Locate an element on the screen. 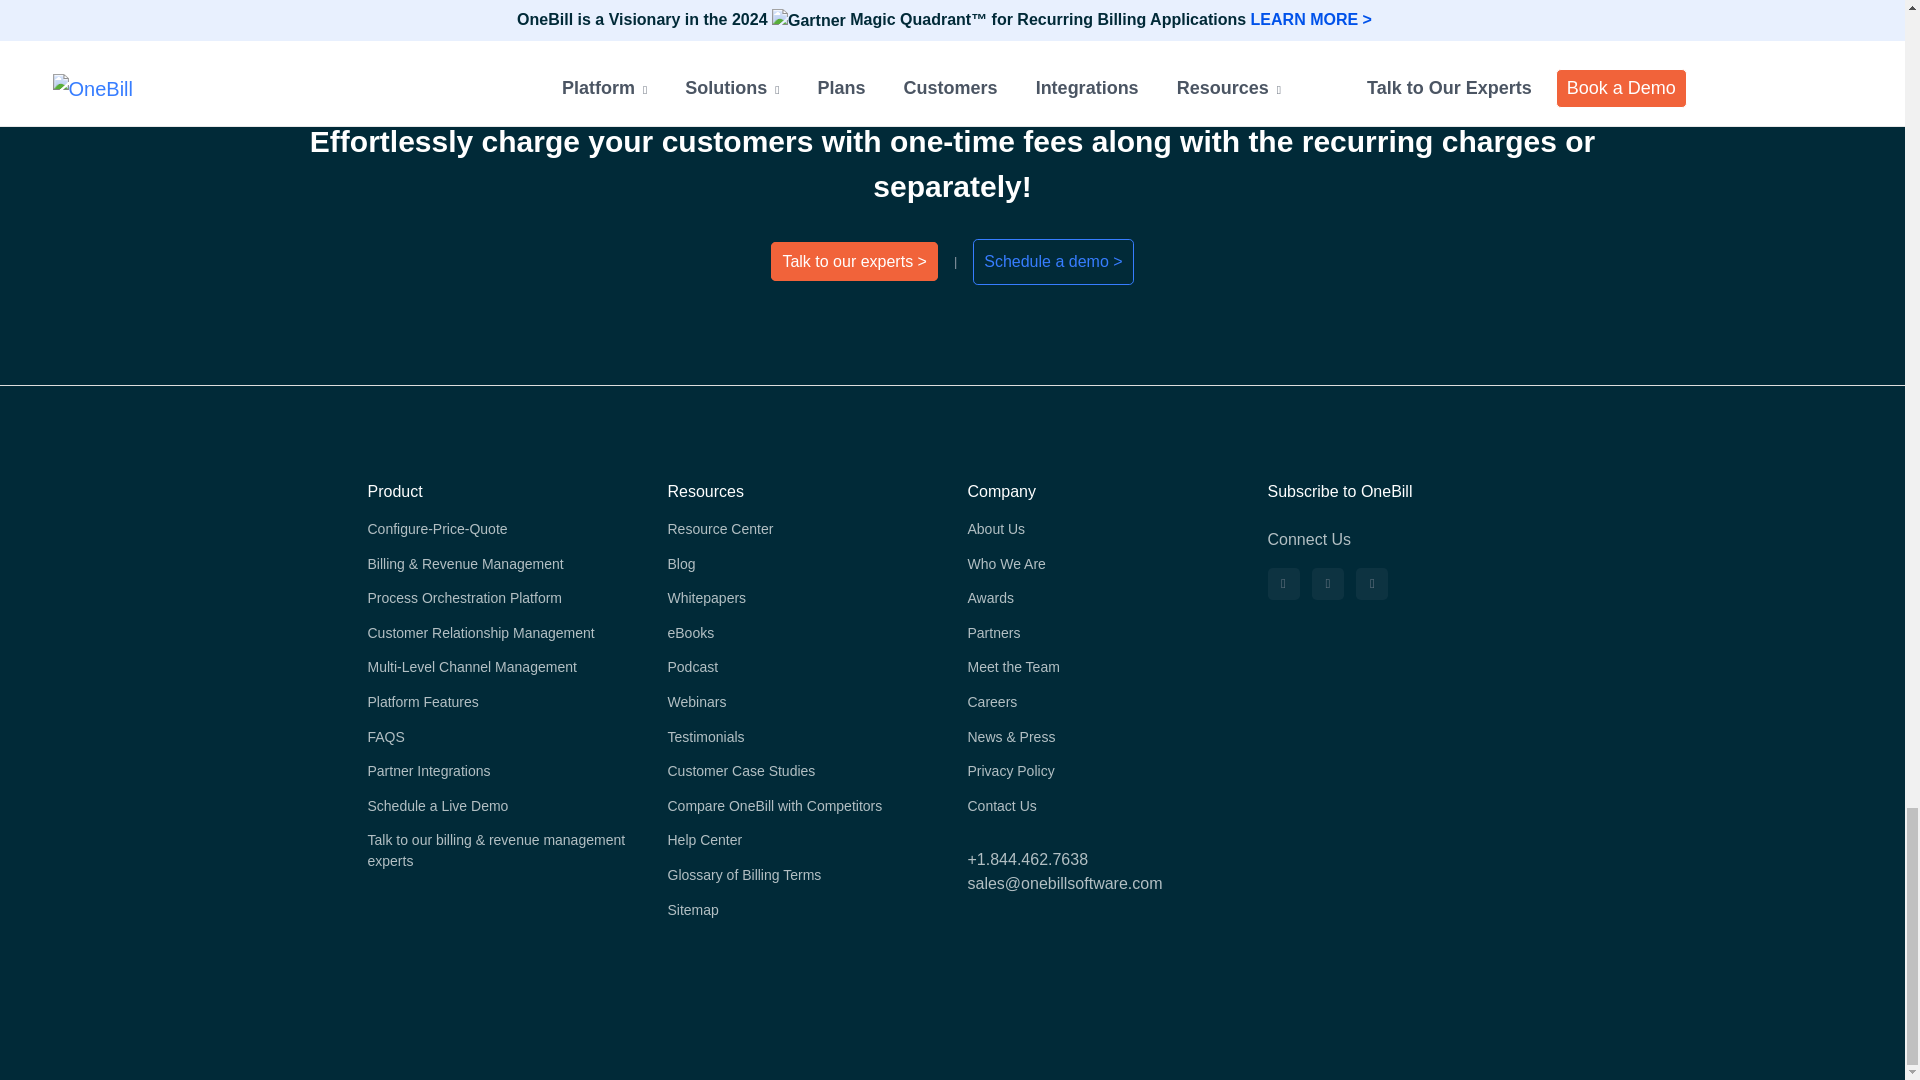  LinkedIn is located at coordinates (1283, 584).